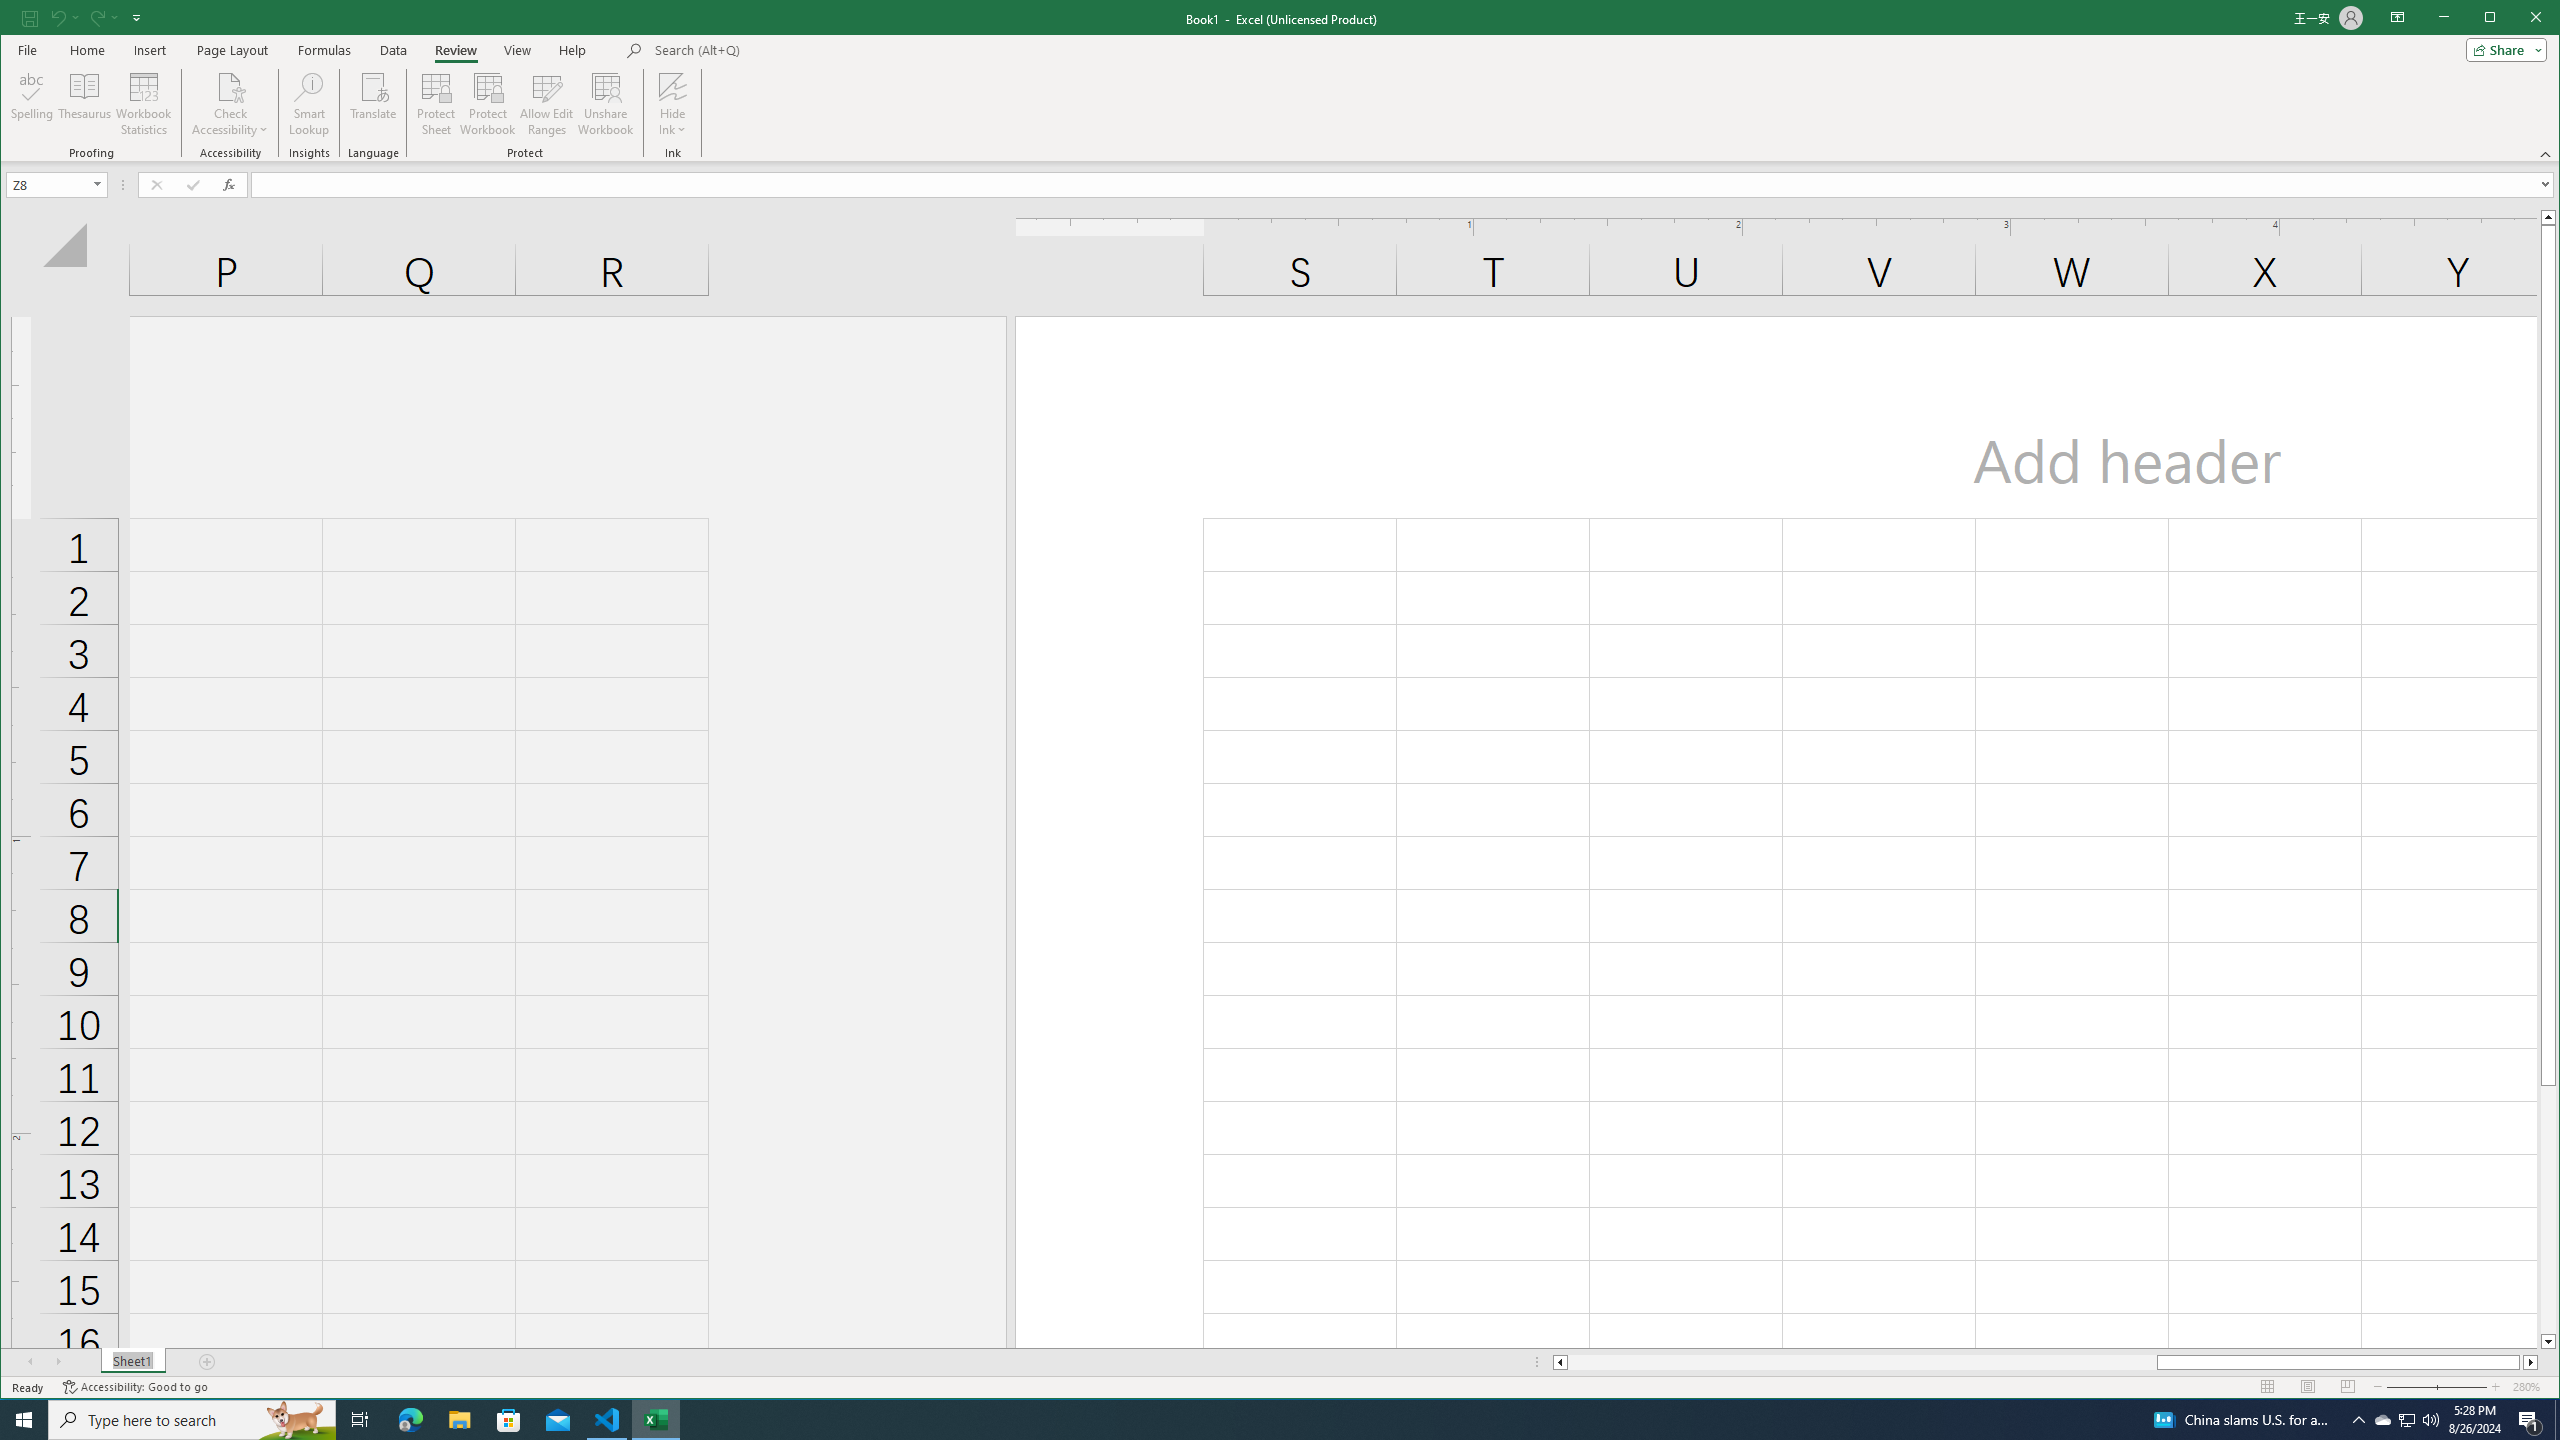 This screenshot has width=2560, height=1440. I want to click on Sheet Tab, so click(132, 1362).